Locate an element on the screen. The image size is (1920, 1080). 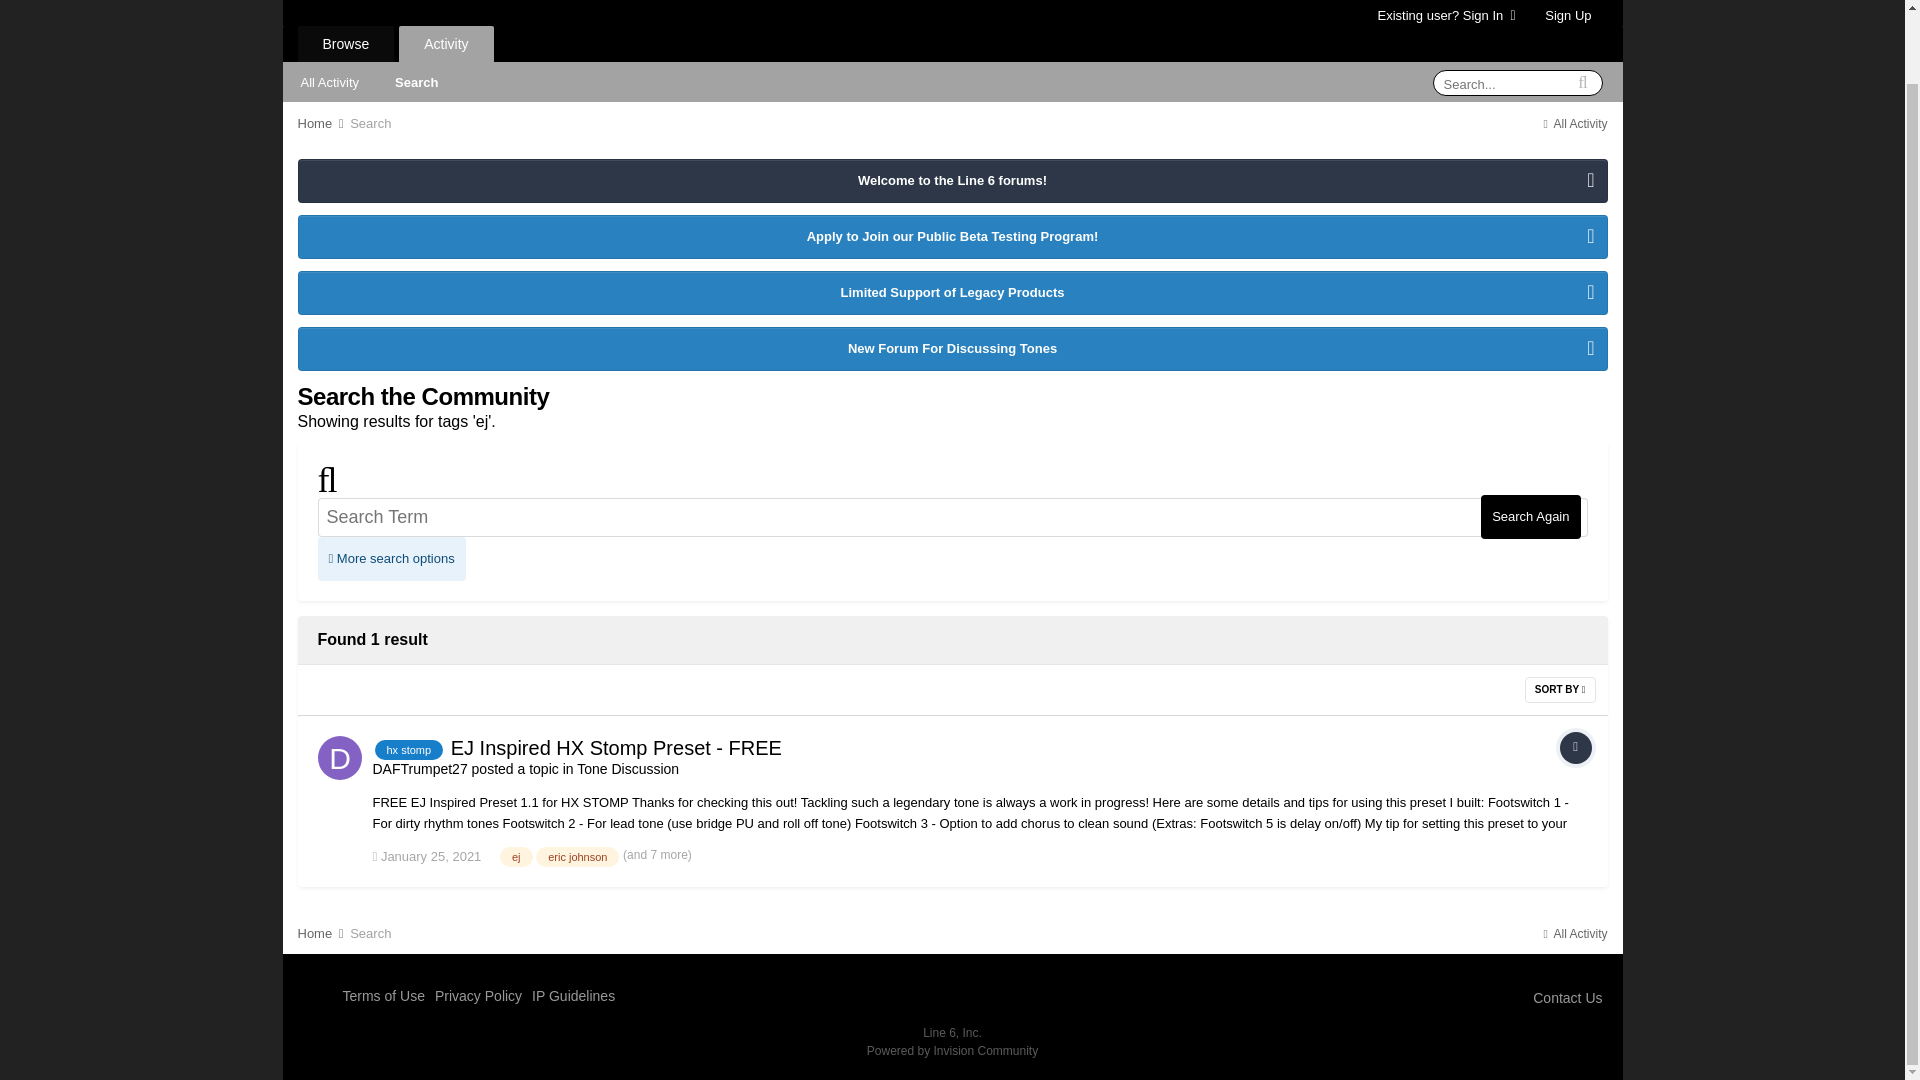
Home is located at coordinates (322, 122).